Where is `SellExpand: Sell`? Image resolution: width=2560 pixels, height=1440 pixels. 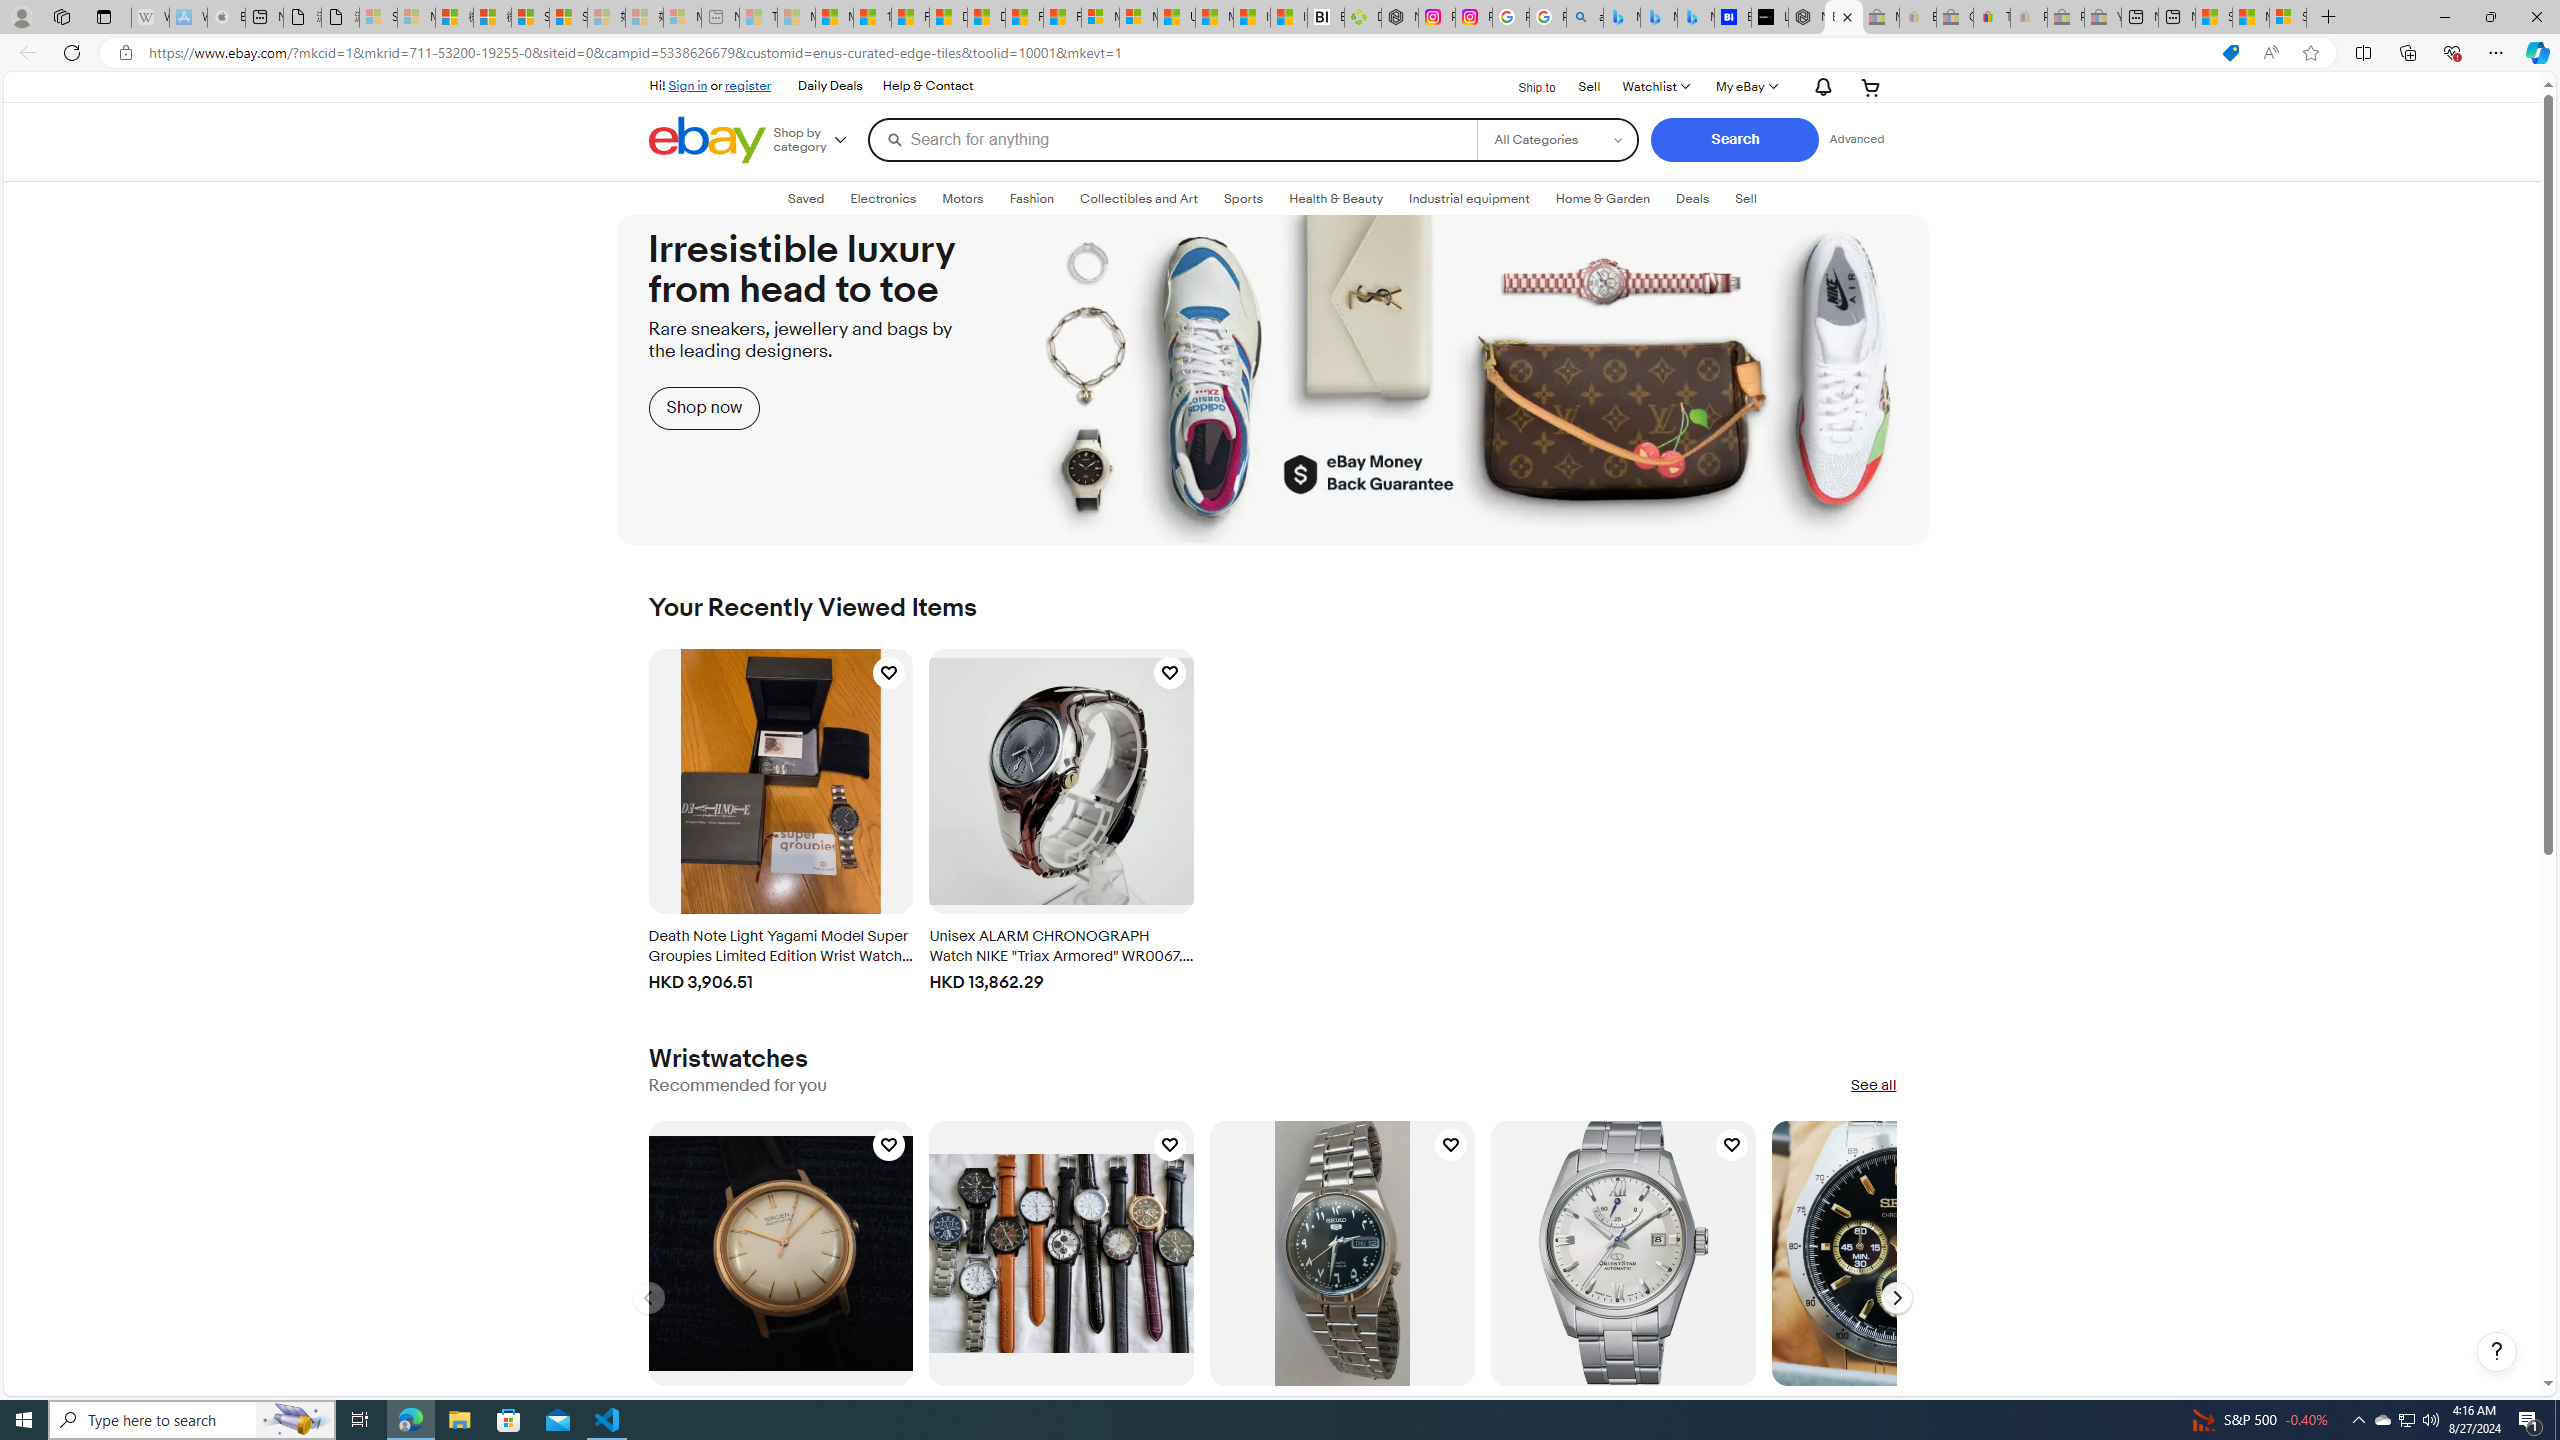 SellExpand: Sell is located at coordinates (1745, 198).